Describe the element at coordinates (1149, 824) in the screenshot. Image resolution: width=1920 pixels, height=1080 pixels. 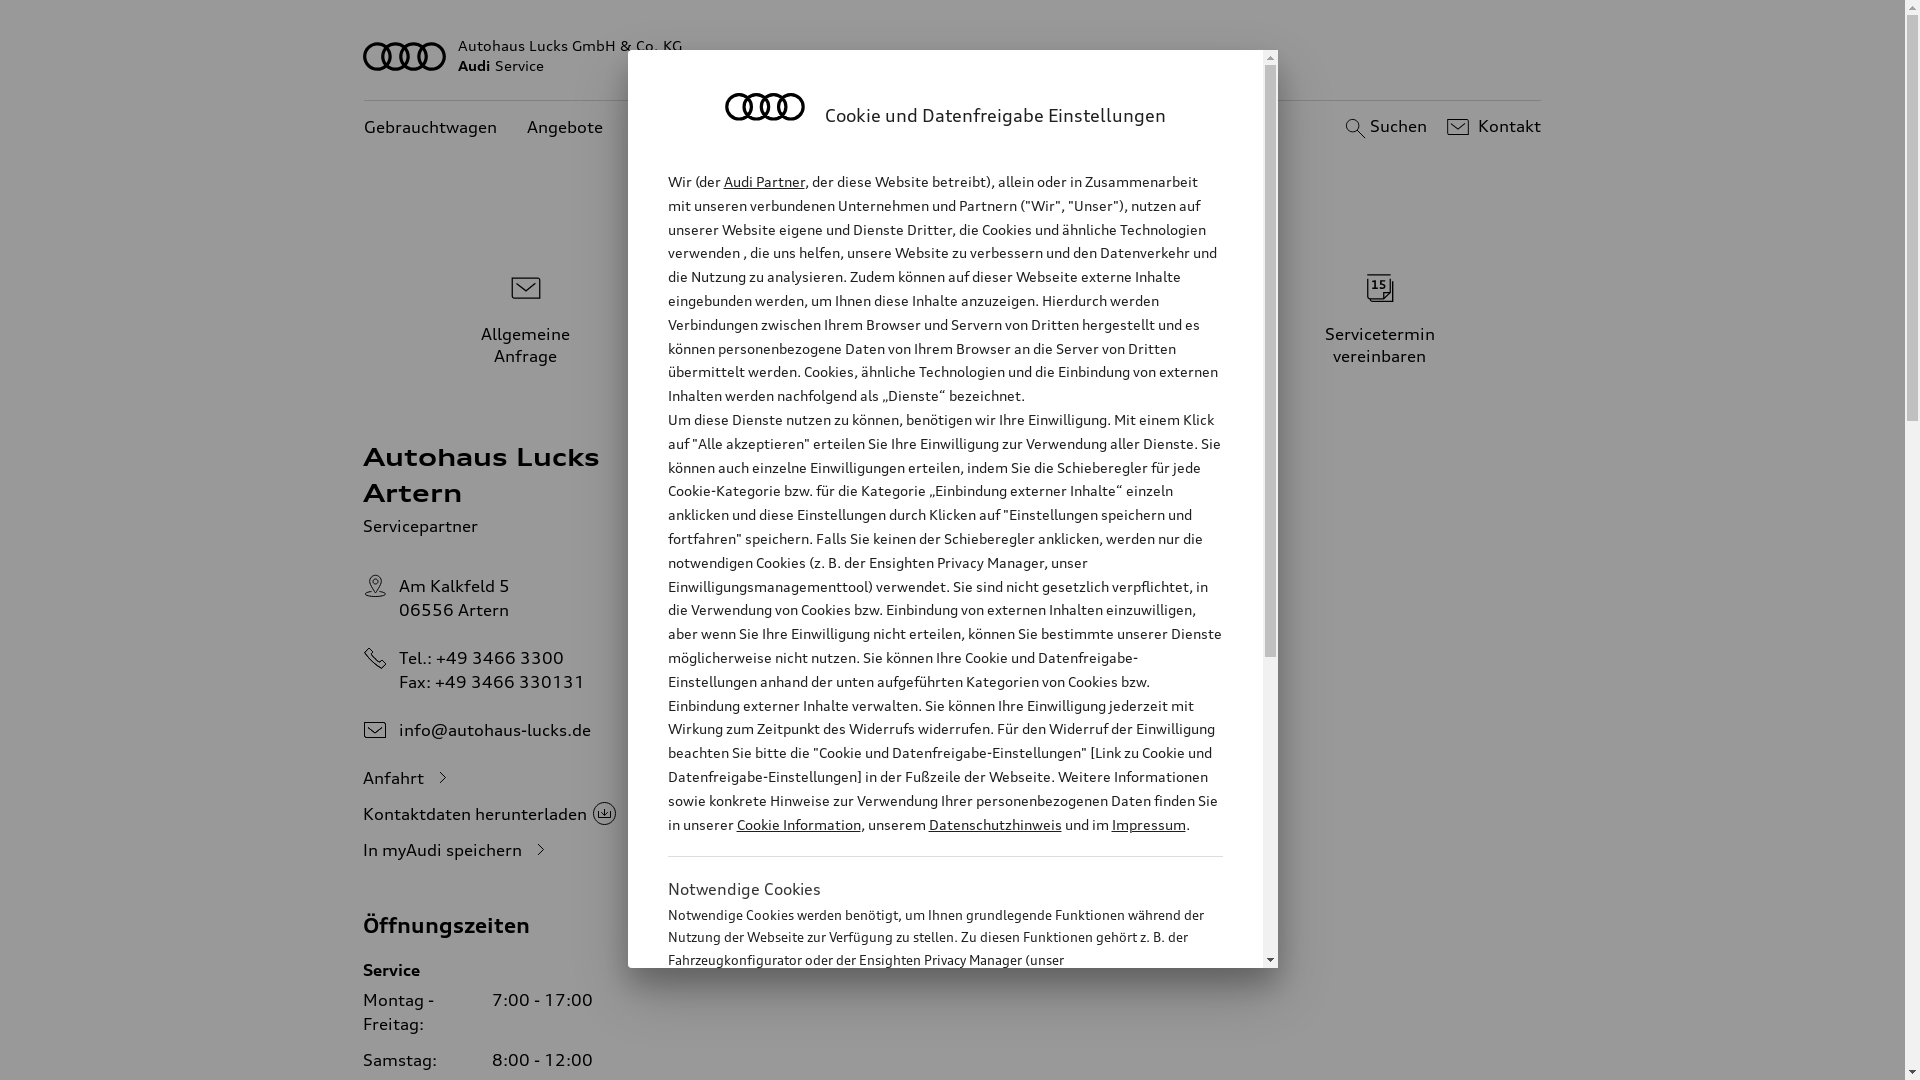
I see `Impressum` at that location.